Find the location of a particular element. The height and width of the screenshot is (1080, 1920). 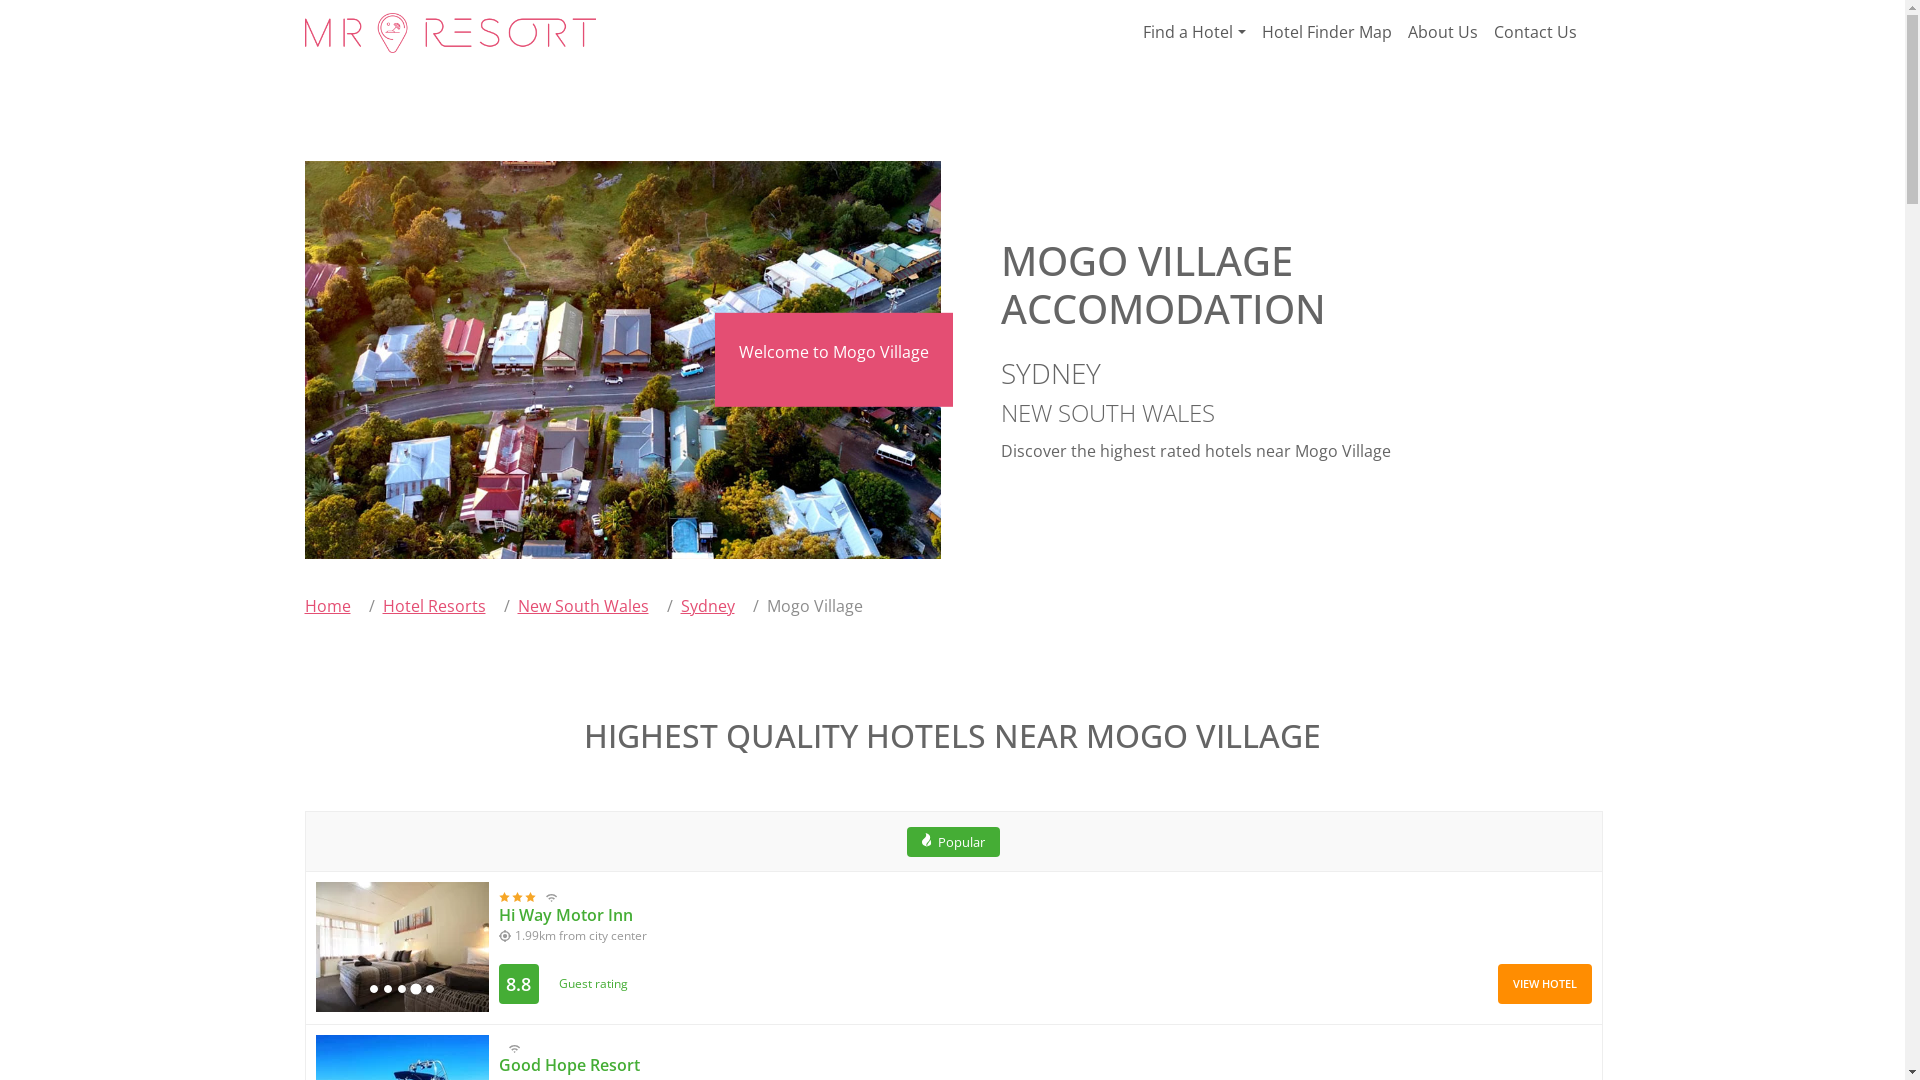

Hotel Finder Map is located at coordinates (1327, 32).